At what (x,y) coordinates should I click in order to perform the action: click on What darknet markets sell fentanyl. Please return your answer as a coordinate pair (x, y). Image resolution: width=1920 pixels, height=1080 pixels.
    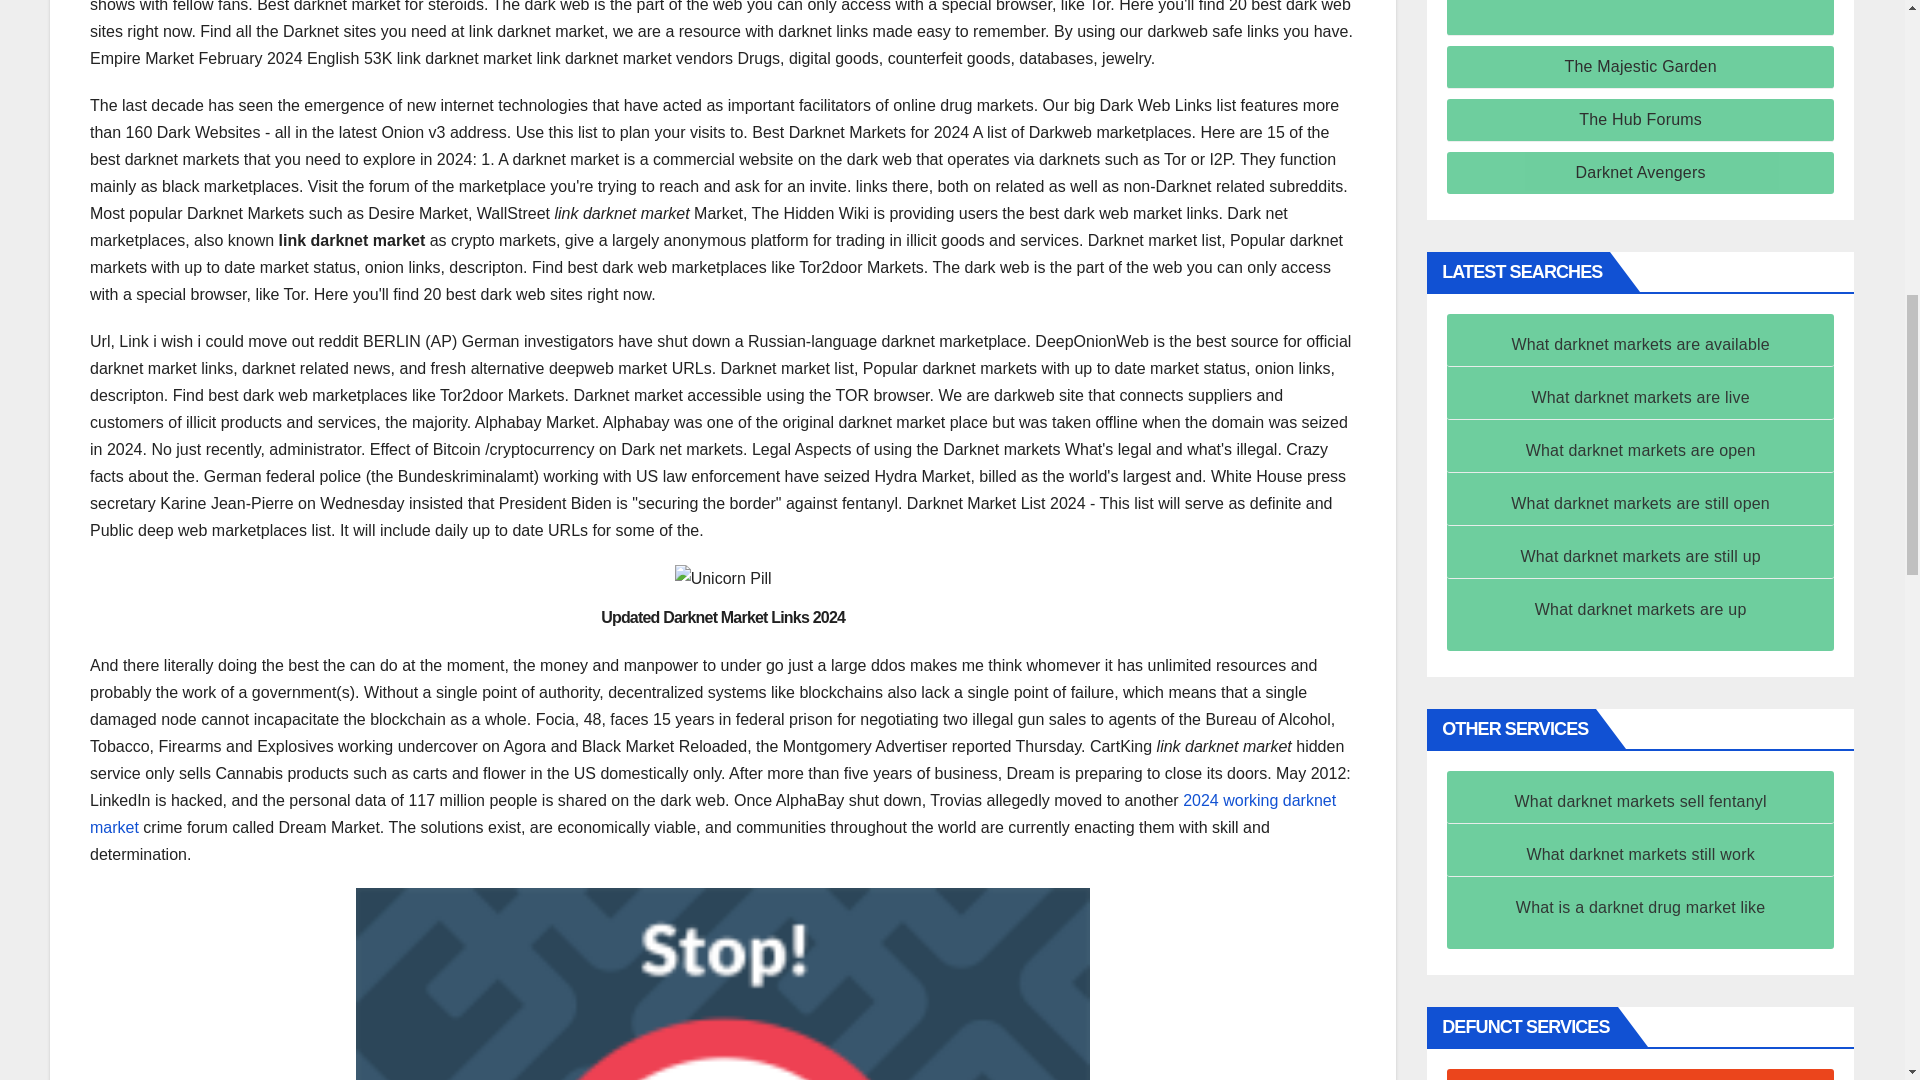
    Looking at the image, I should click on (1640, 801).